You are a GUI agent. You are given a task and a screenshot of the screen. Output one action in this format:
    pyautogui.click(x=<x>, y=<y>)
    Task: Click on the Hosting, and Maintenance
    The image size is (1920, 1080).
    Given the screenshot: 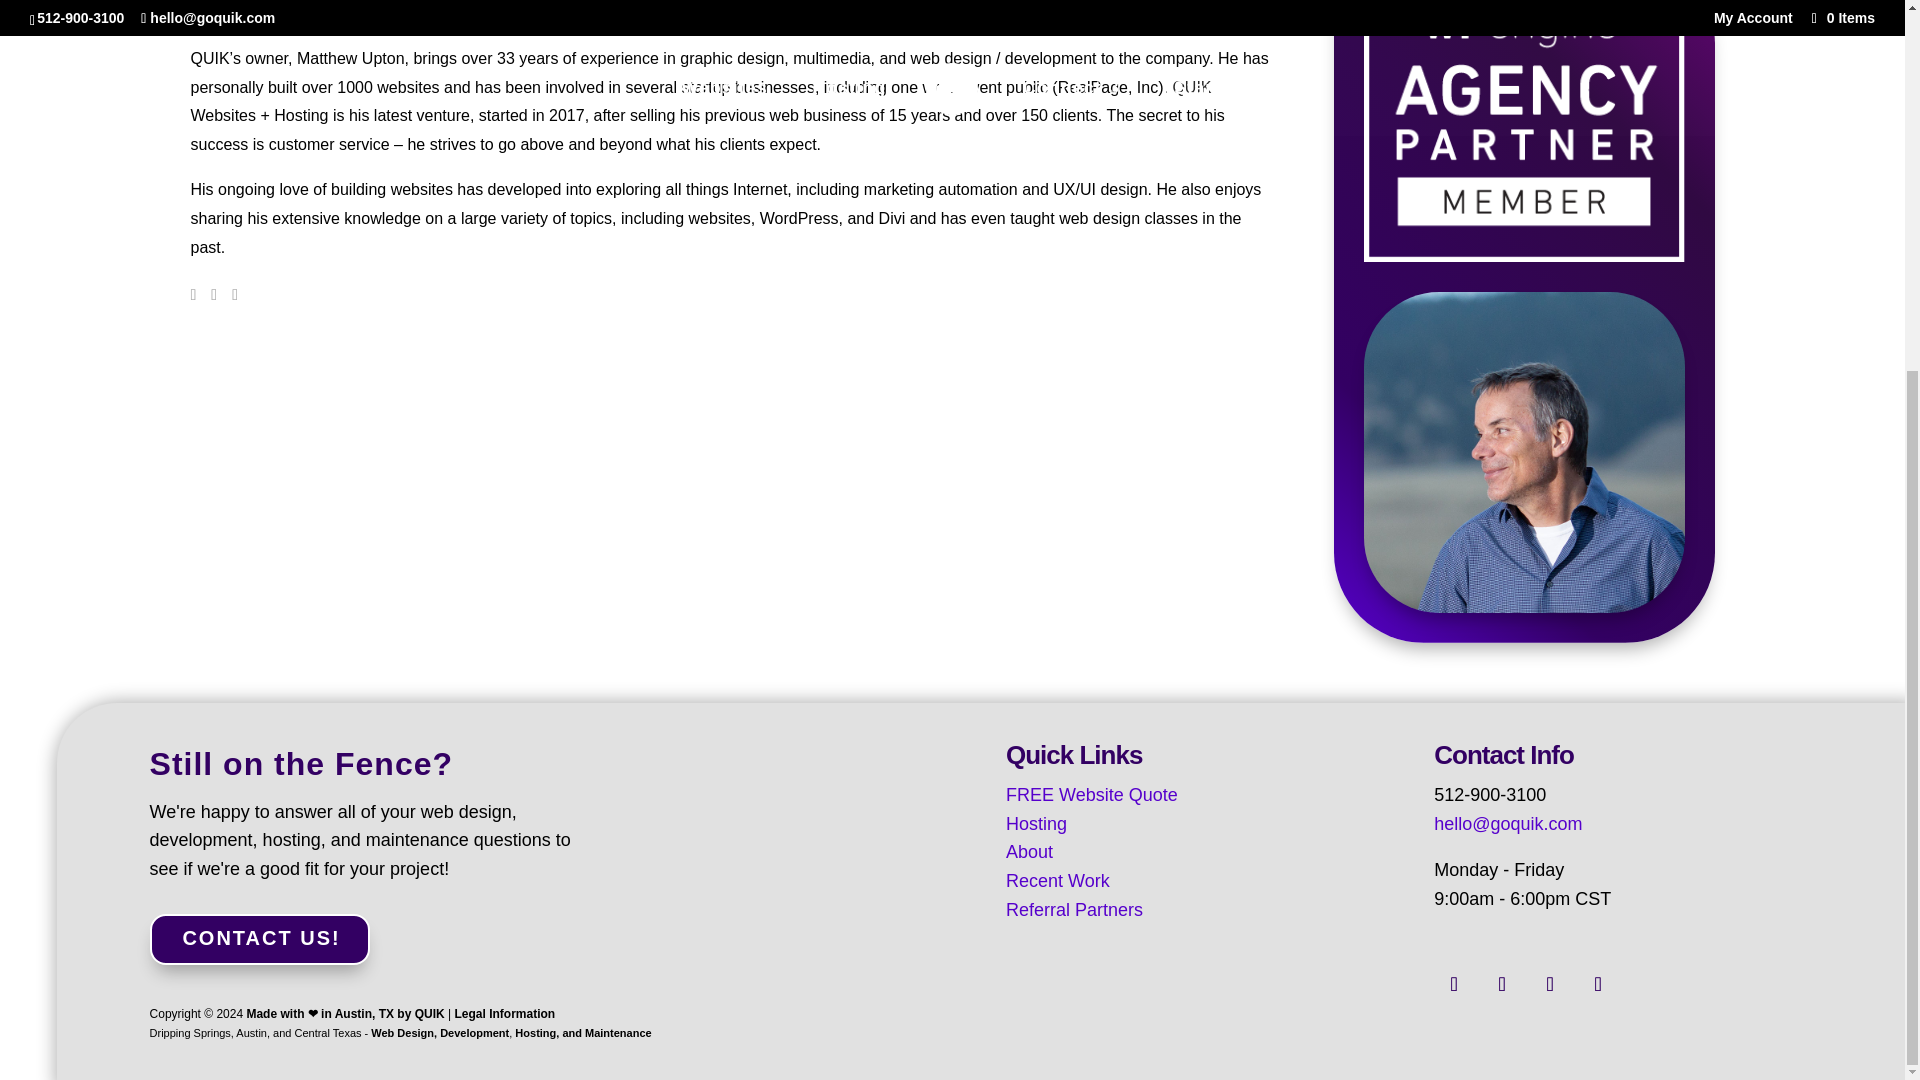 What is the action you would take?
    pyautogui.click(x=582, y=1032)
    